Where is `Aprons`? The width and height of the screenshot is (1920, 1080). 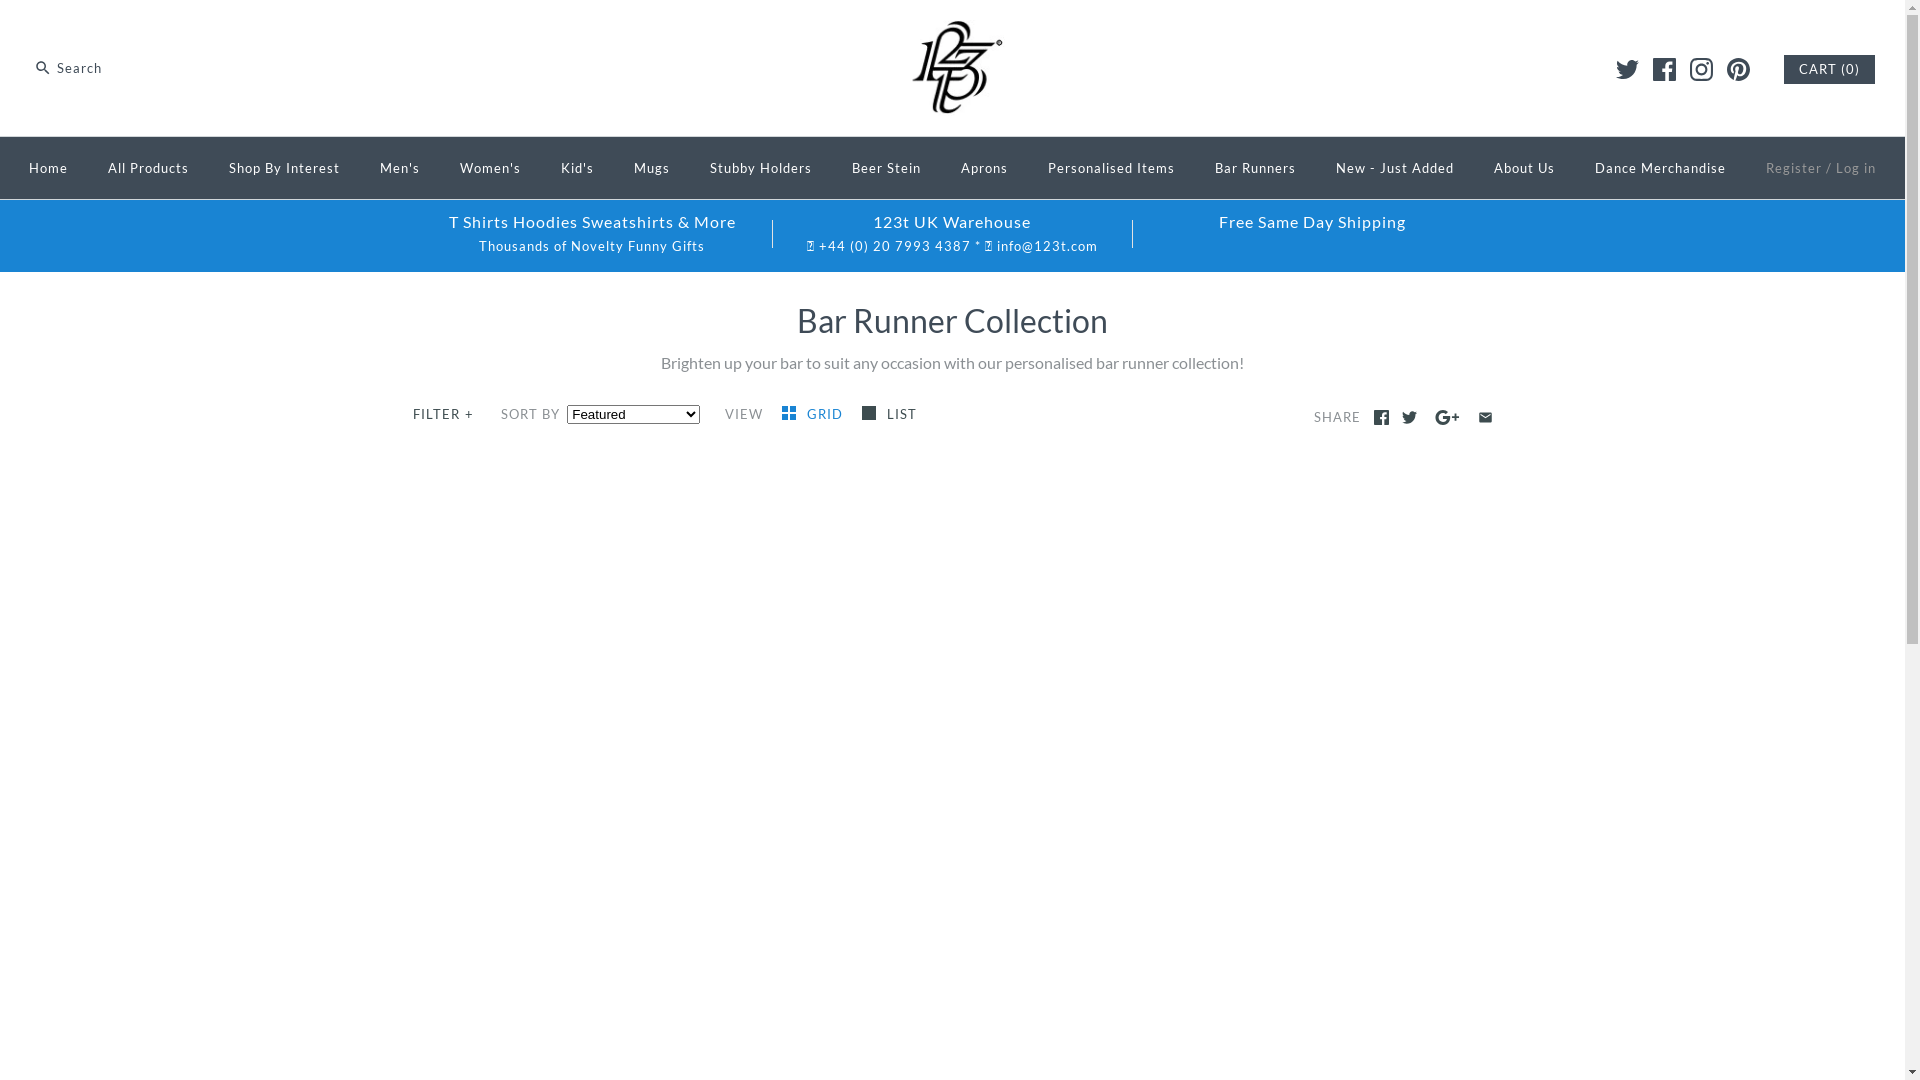 Aprons is located at coordinates (984, 168).